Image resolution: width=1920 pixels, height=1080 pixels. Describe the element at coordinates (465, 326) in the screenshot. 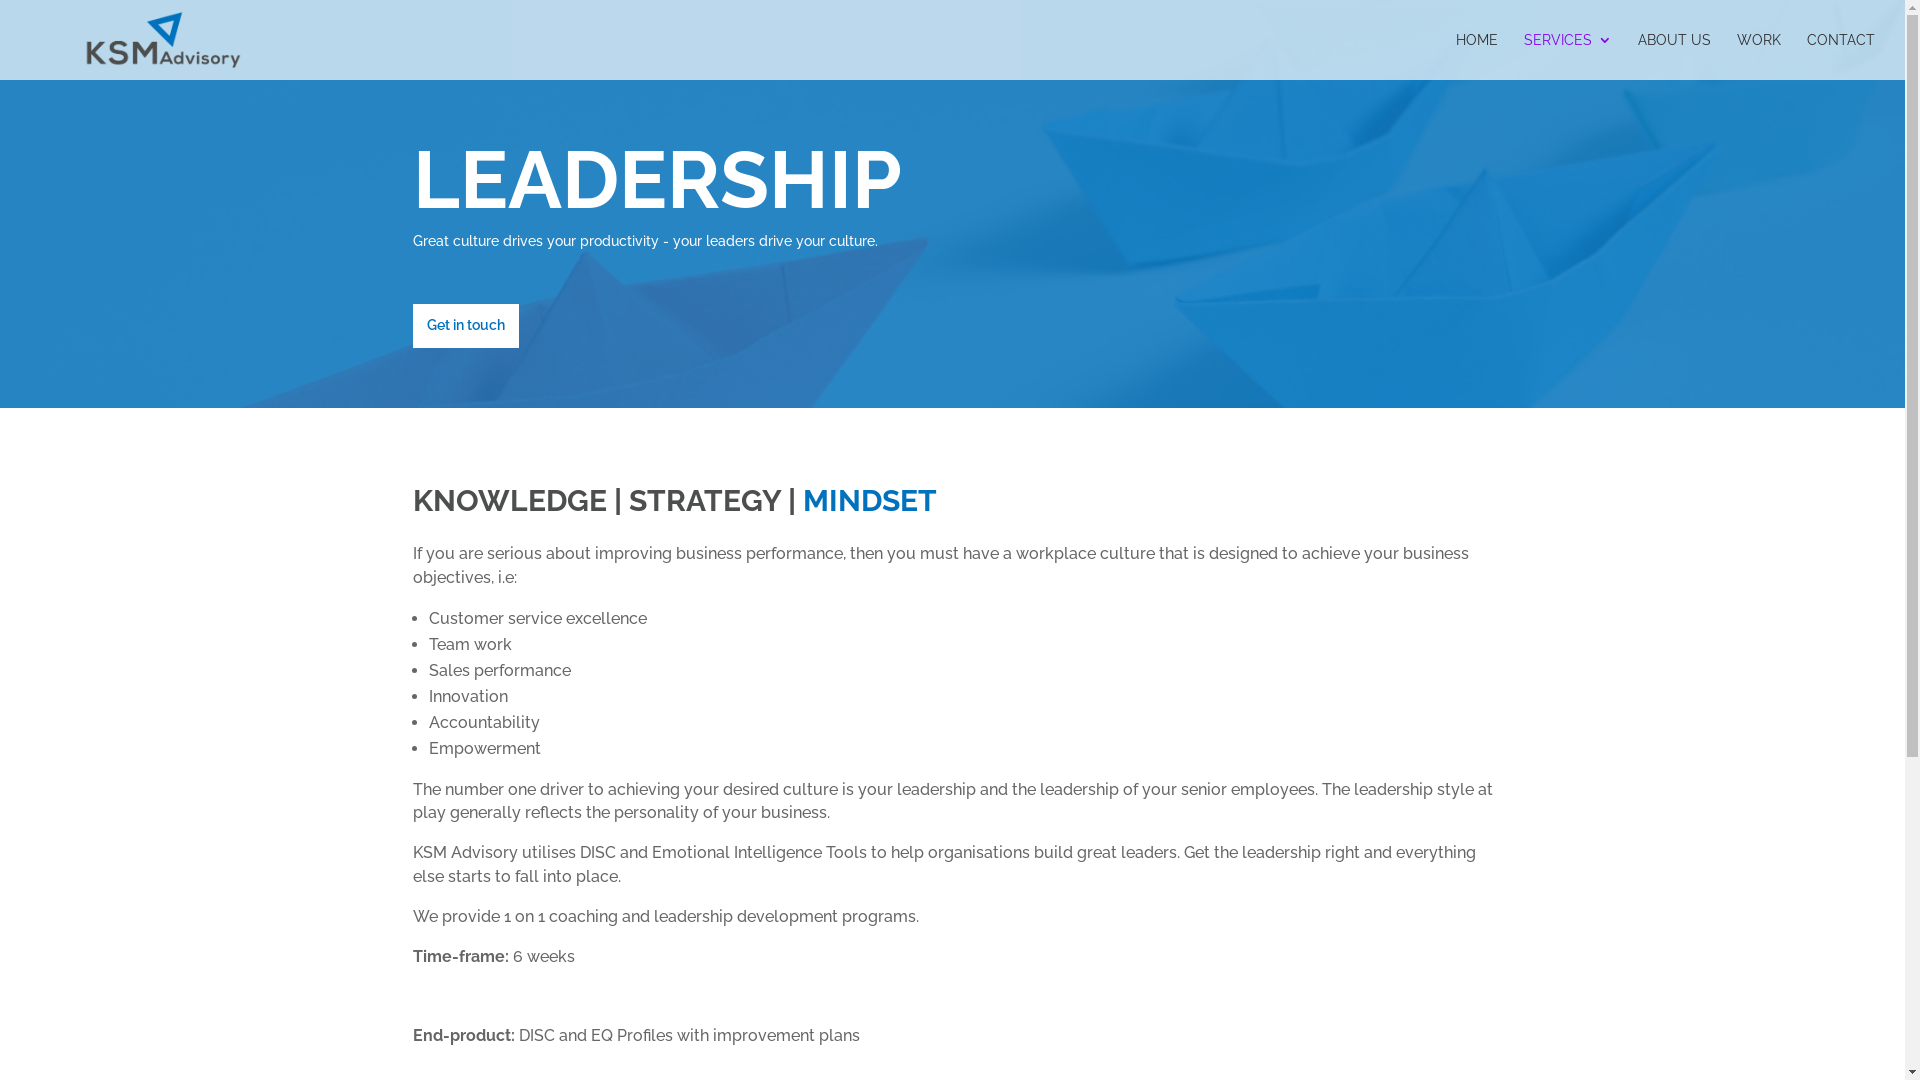

I see `Get in touch` at that location.